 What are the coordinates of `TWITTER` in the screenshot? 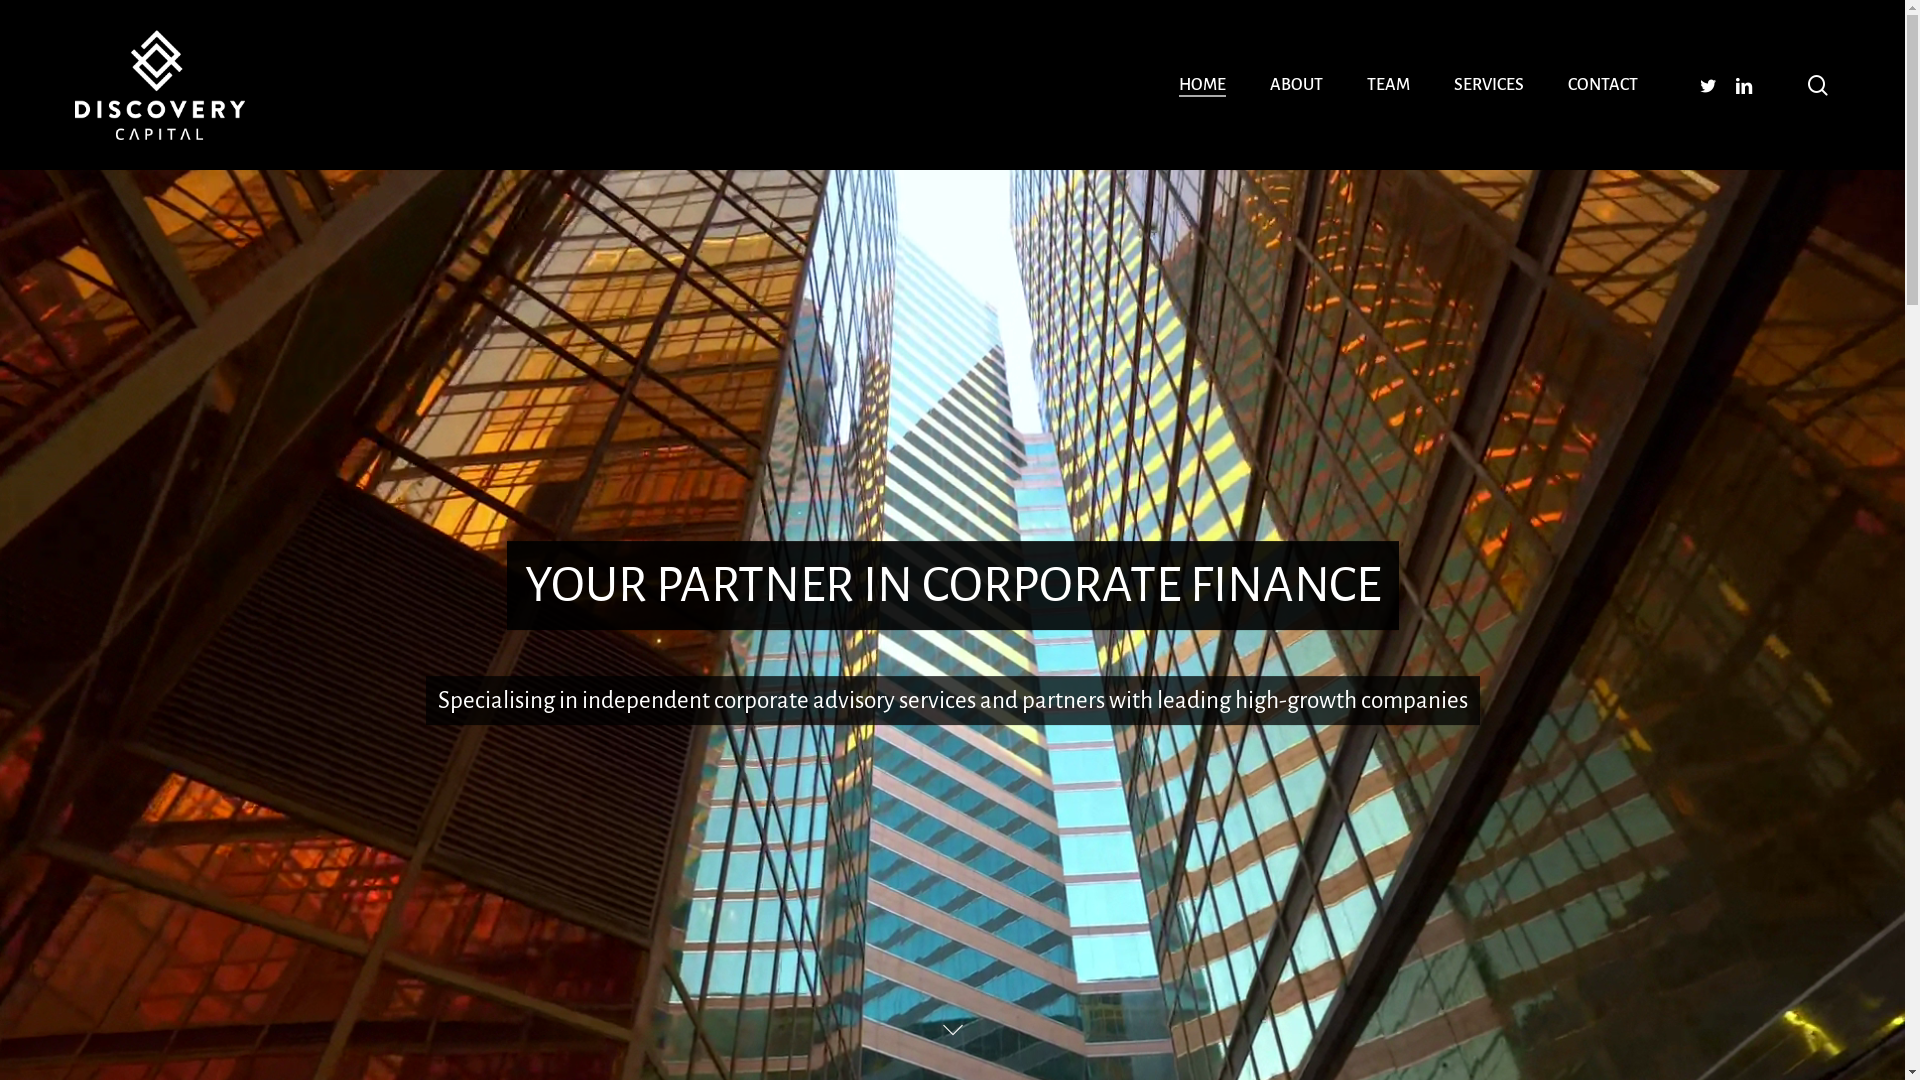 It's located at (1708, 86).